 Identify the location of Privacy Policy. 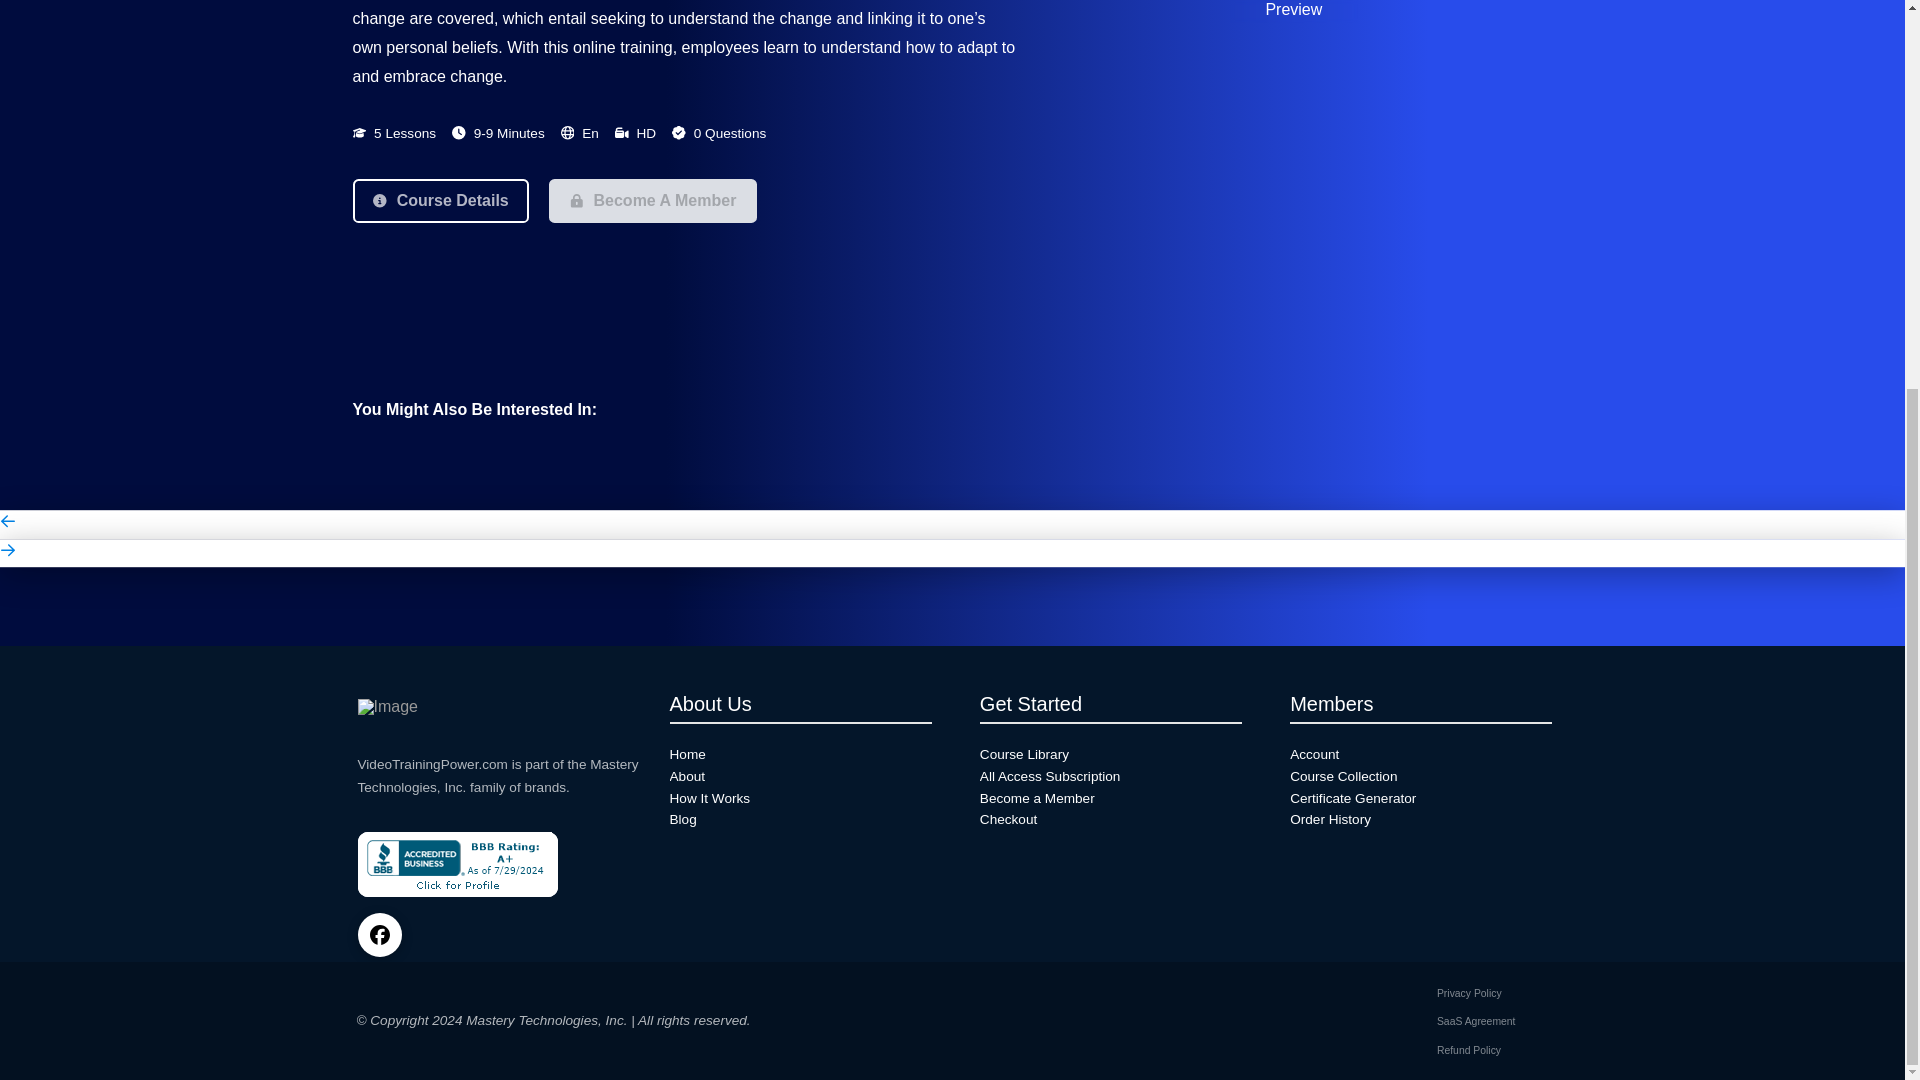
(1470, 994).